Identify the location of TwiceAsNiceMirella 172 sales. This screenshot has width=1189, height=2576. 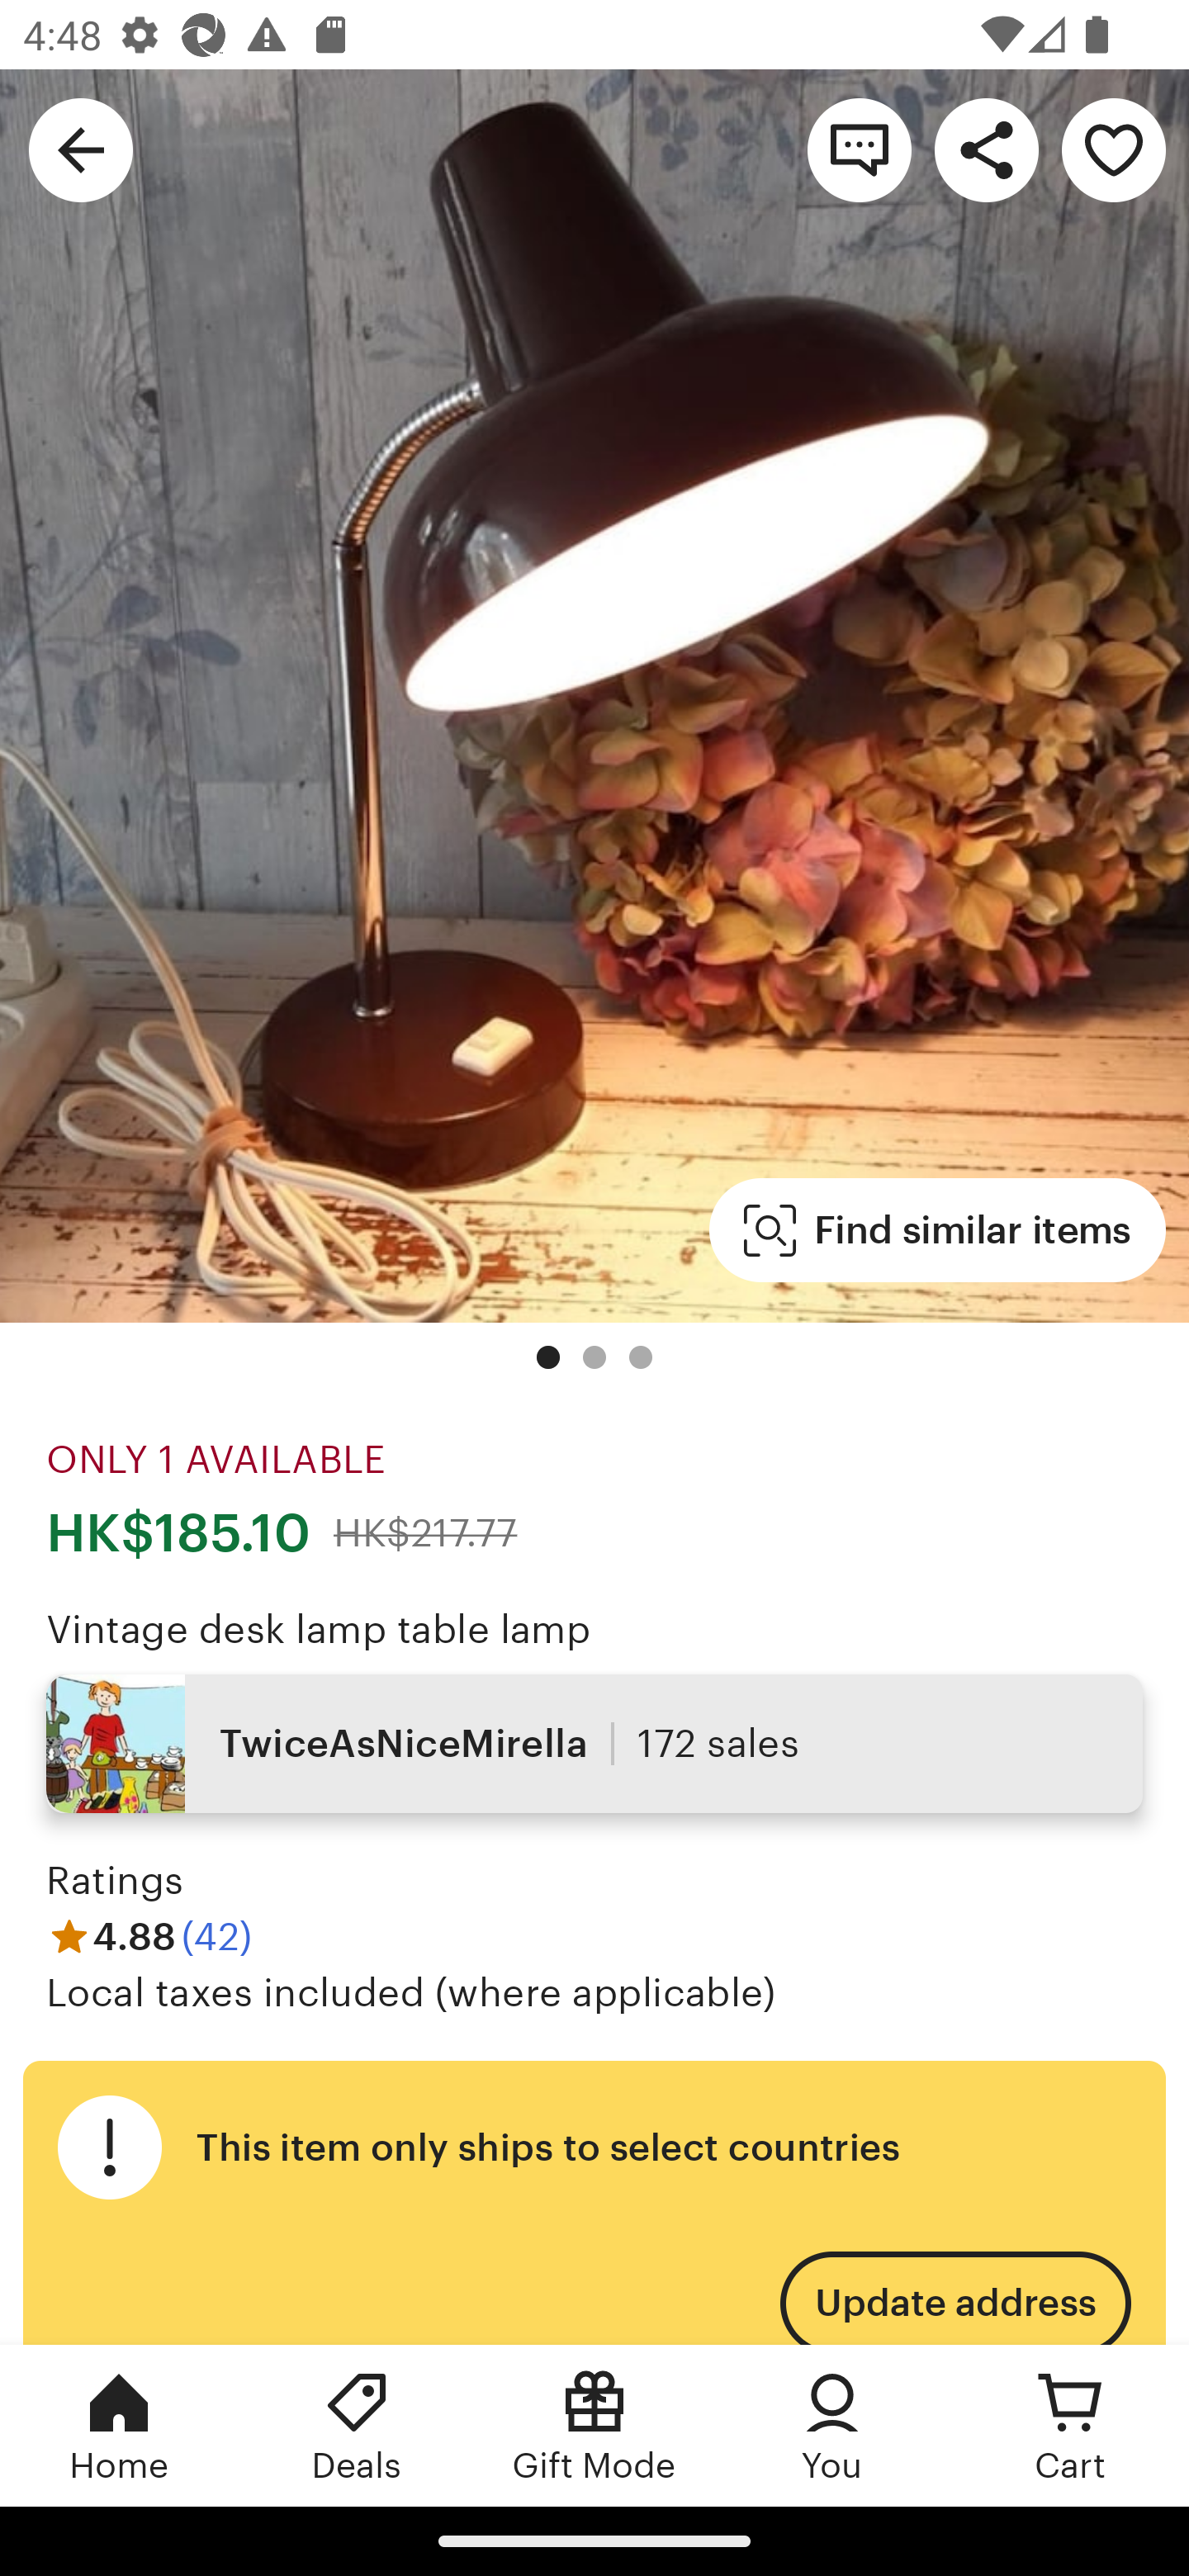
(594, 1744).